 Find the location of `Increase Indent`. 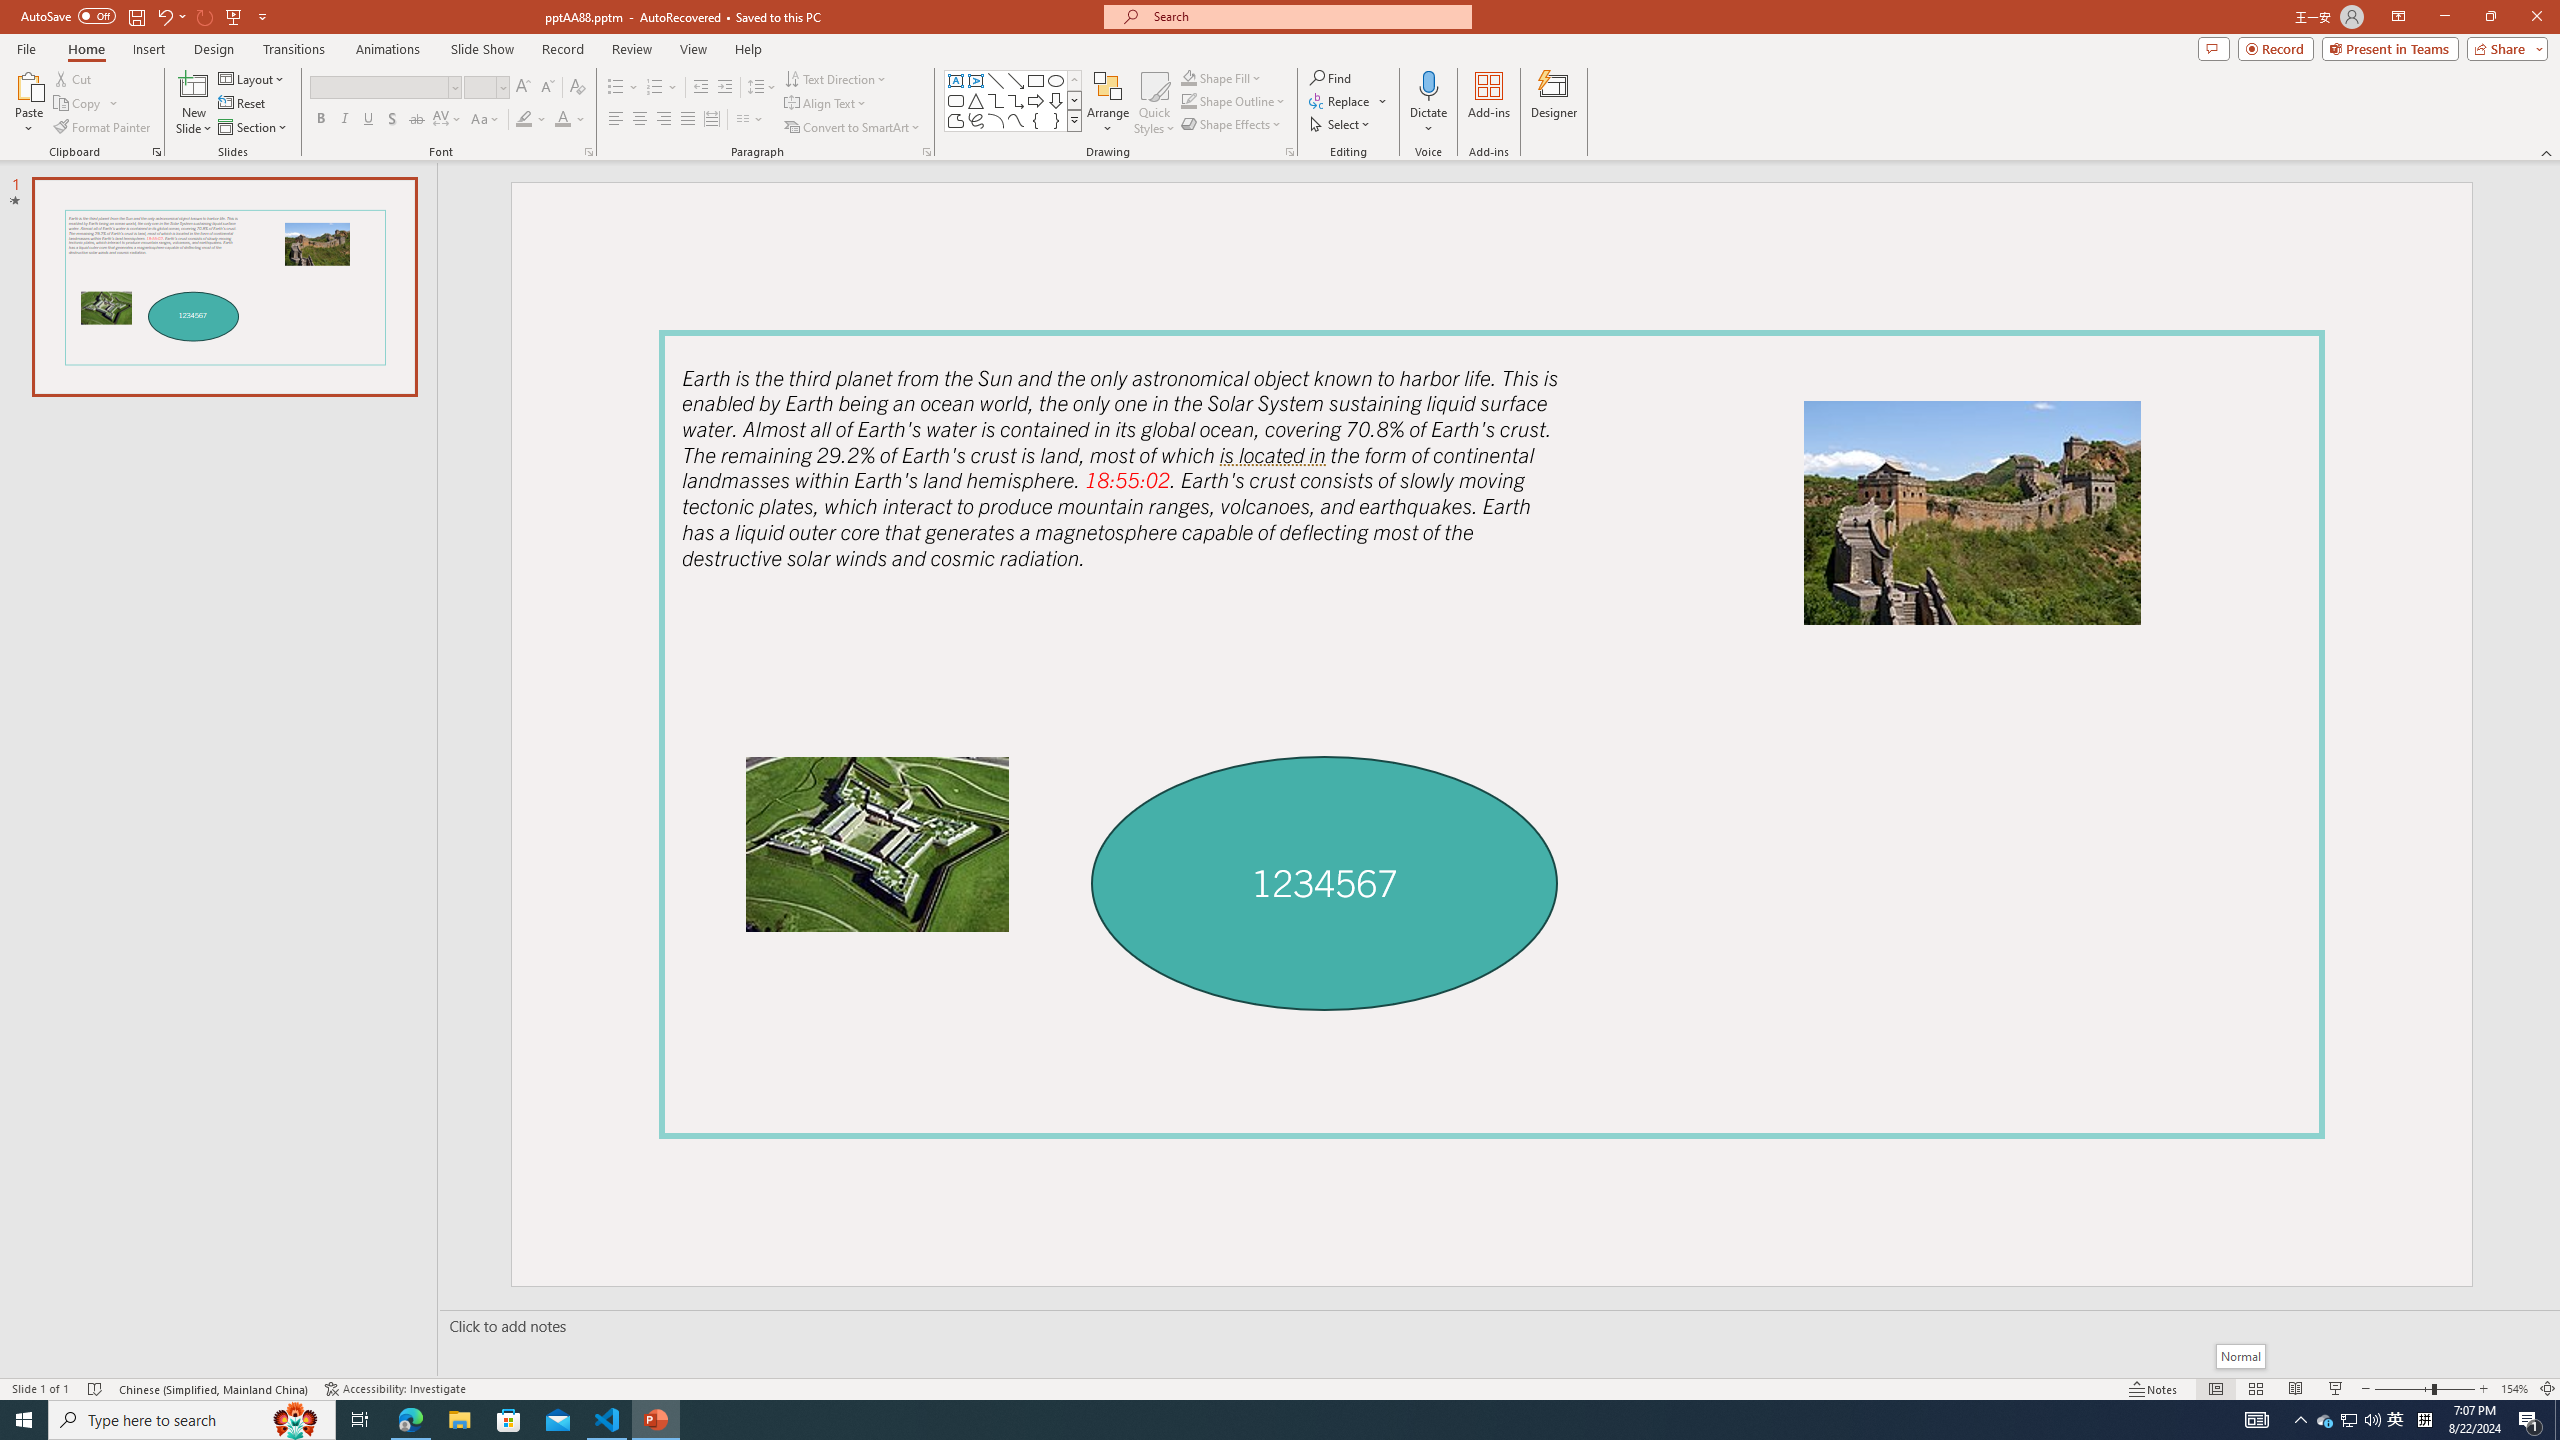

Increase Indent is located at coordinates (726, 88).